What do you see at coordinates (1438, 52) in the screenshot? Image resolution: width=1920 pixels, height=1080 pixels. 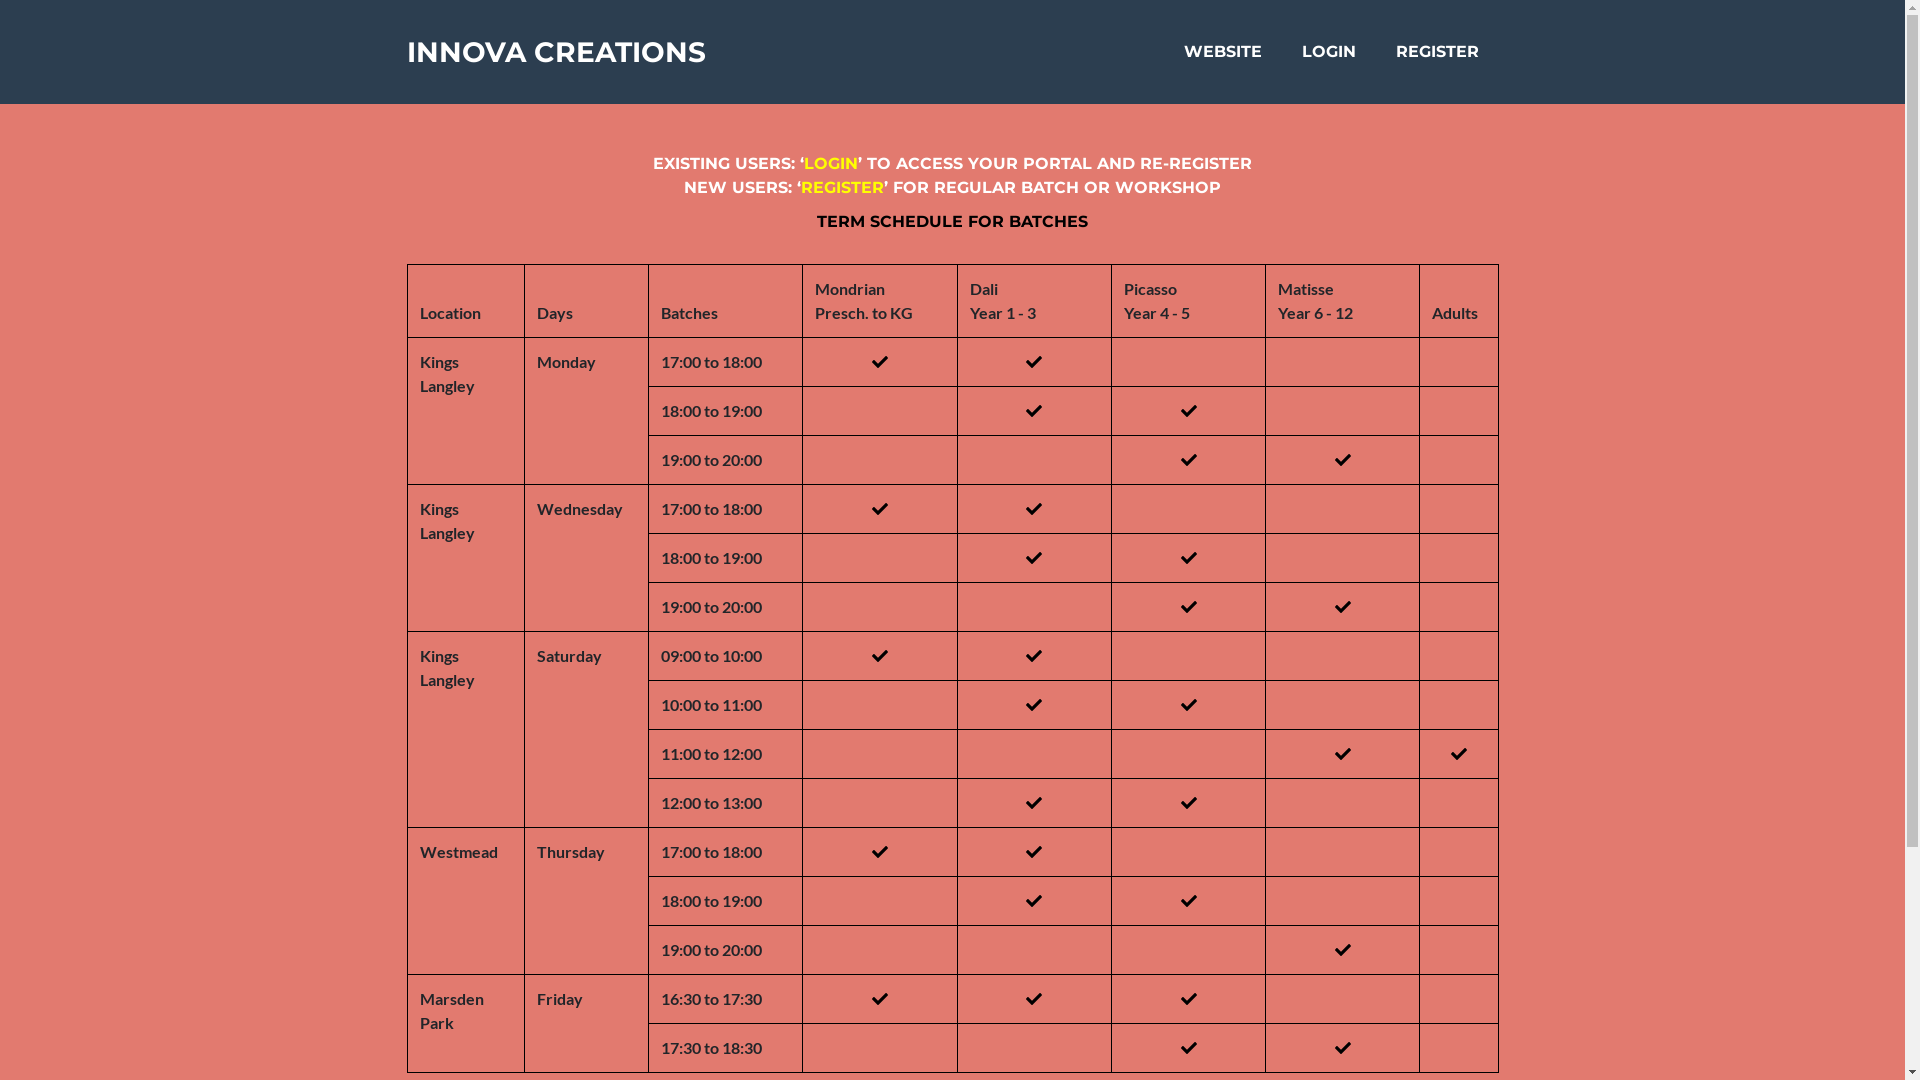 I see `REGISTER` at bounding box center [1438, 52].